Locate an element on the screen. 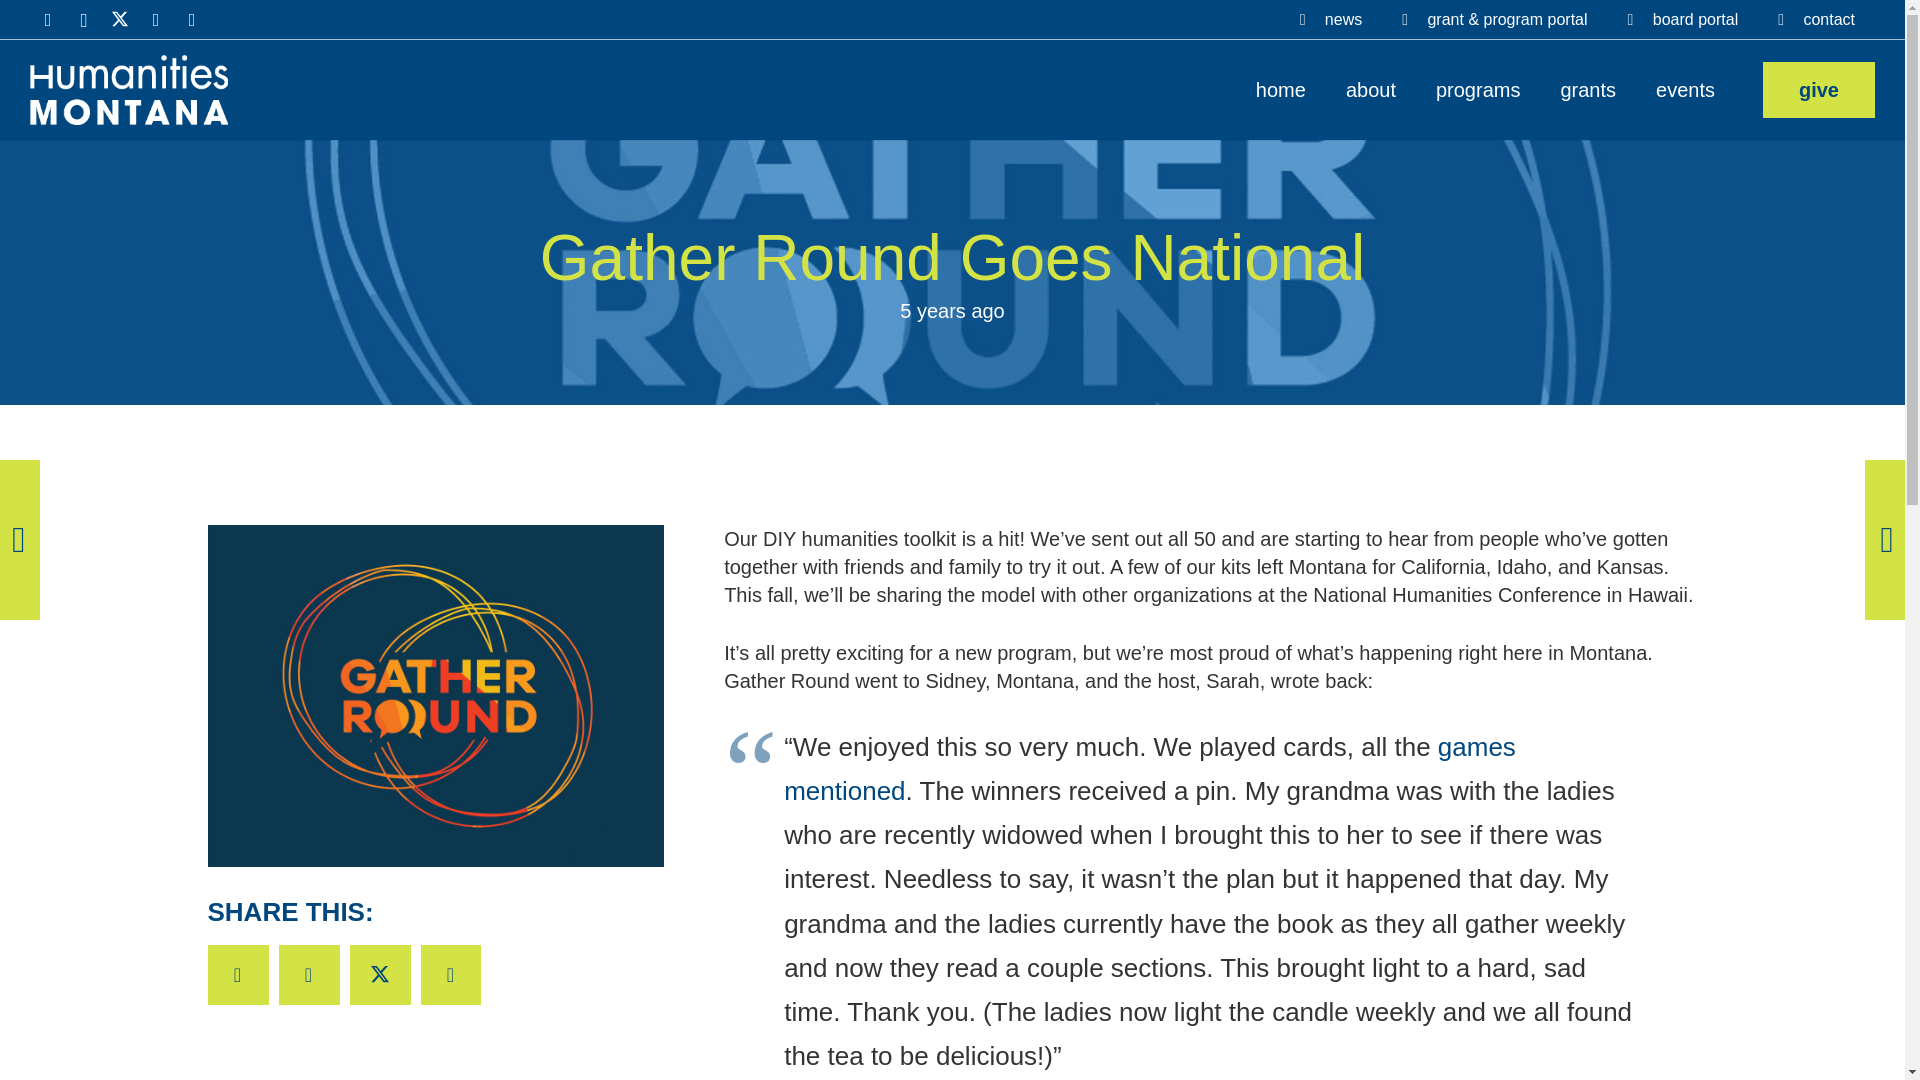  Share this is located at coordinates (450, 975).